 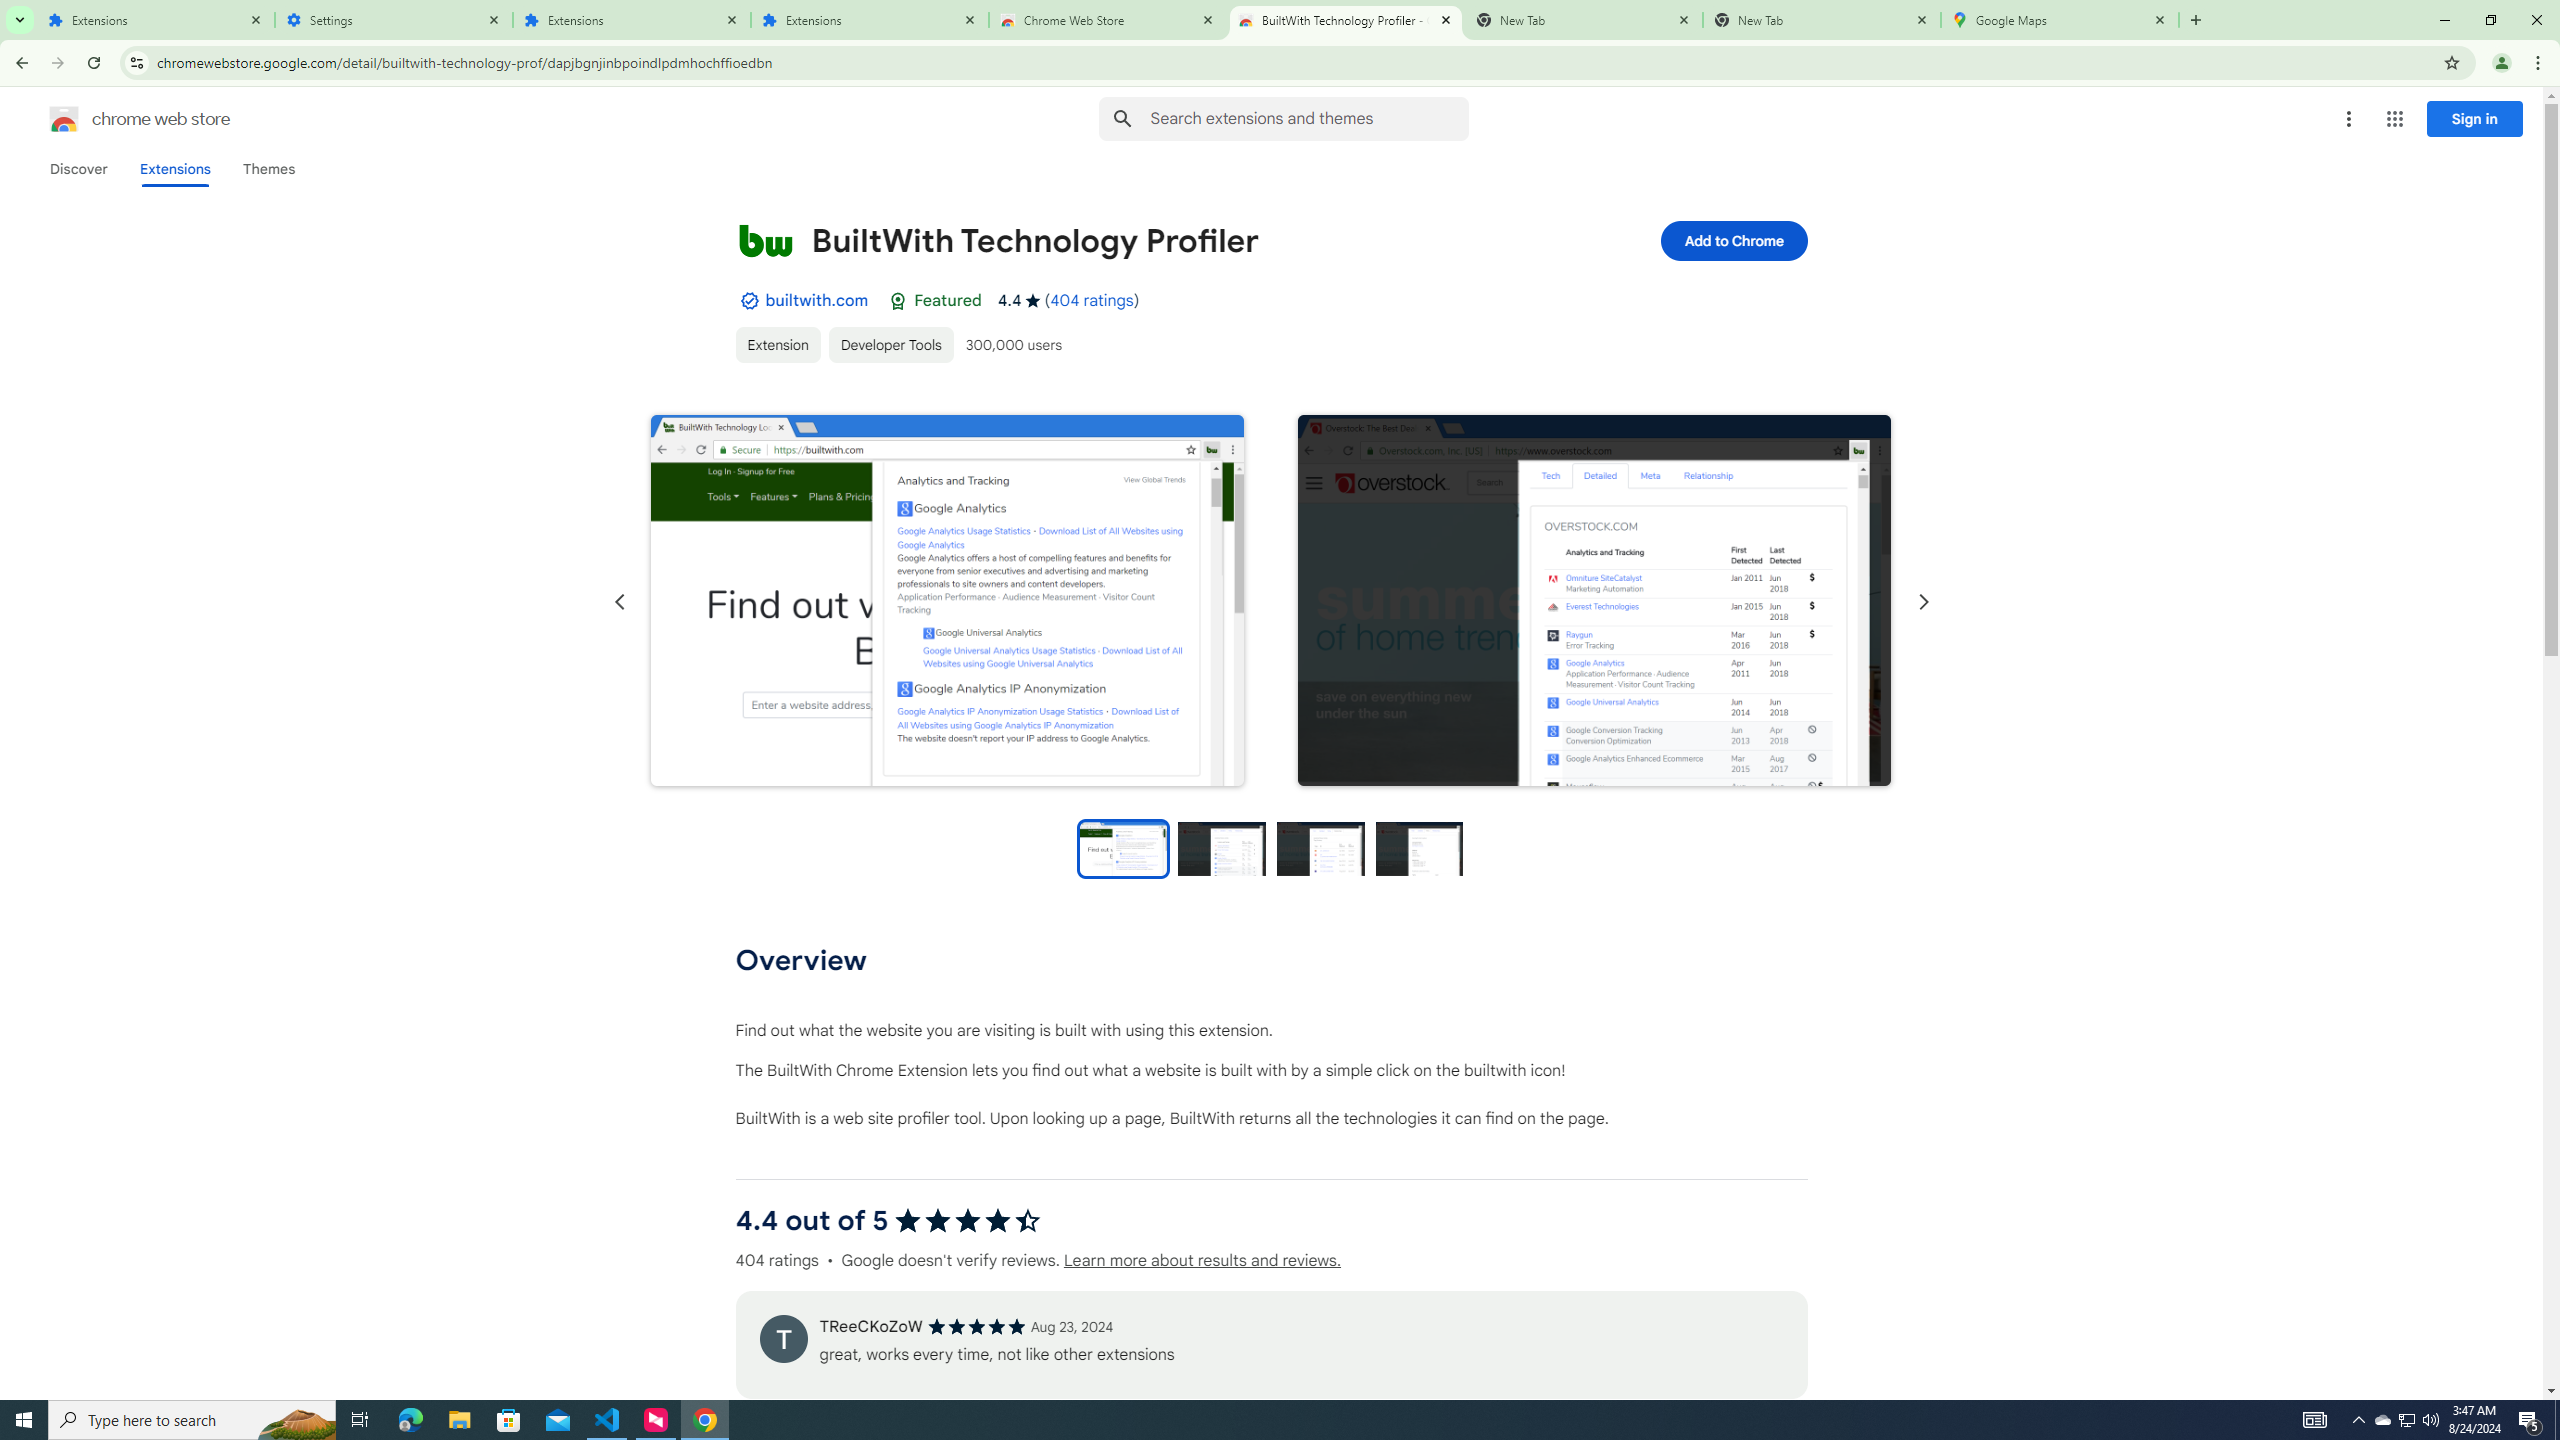 I want to click on BuiltWith Technology Profiler - Chrome Web Store, so click(x=1346, y=20).